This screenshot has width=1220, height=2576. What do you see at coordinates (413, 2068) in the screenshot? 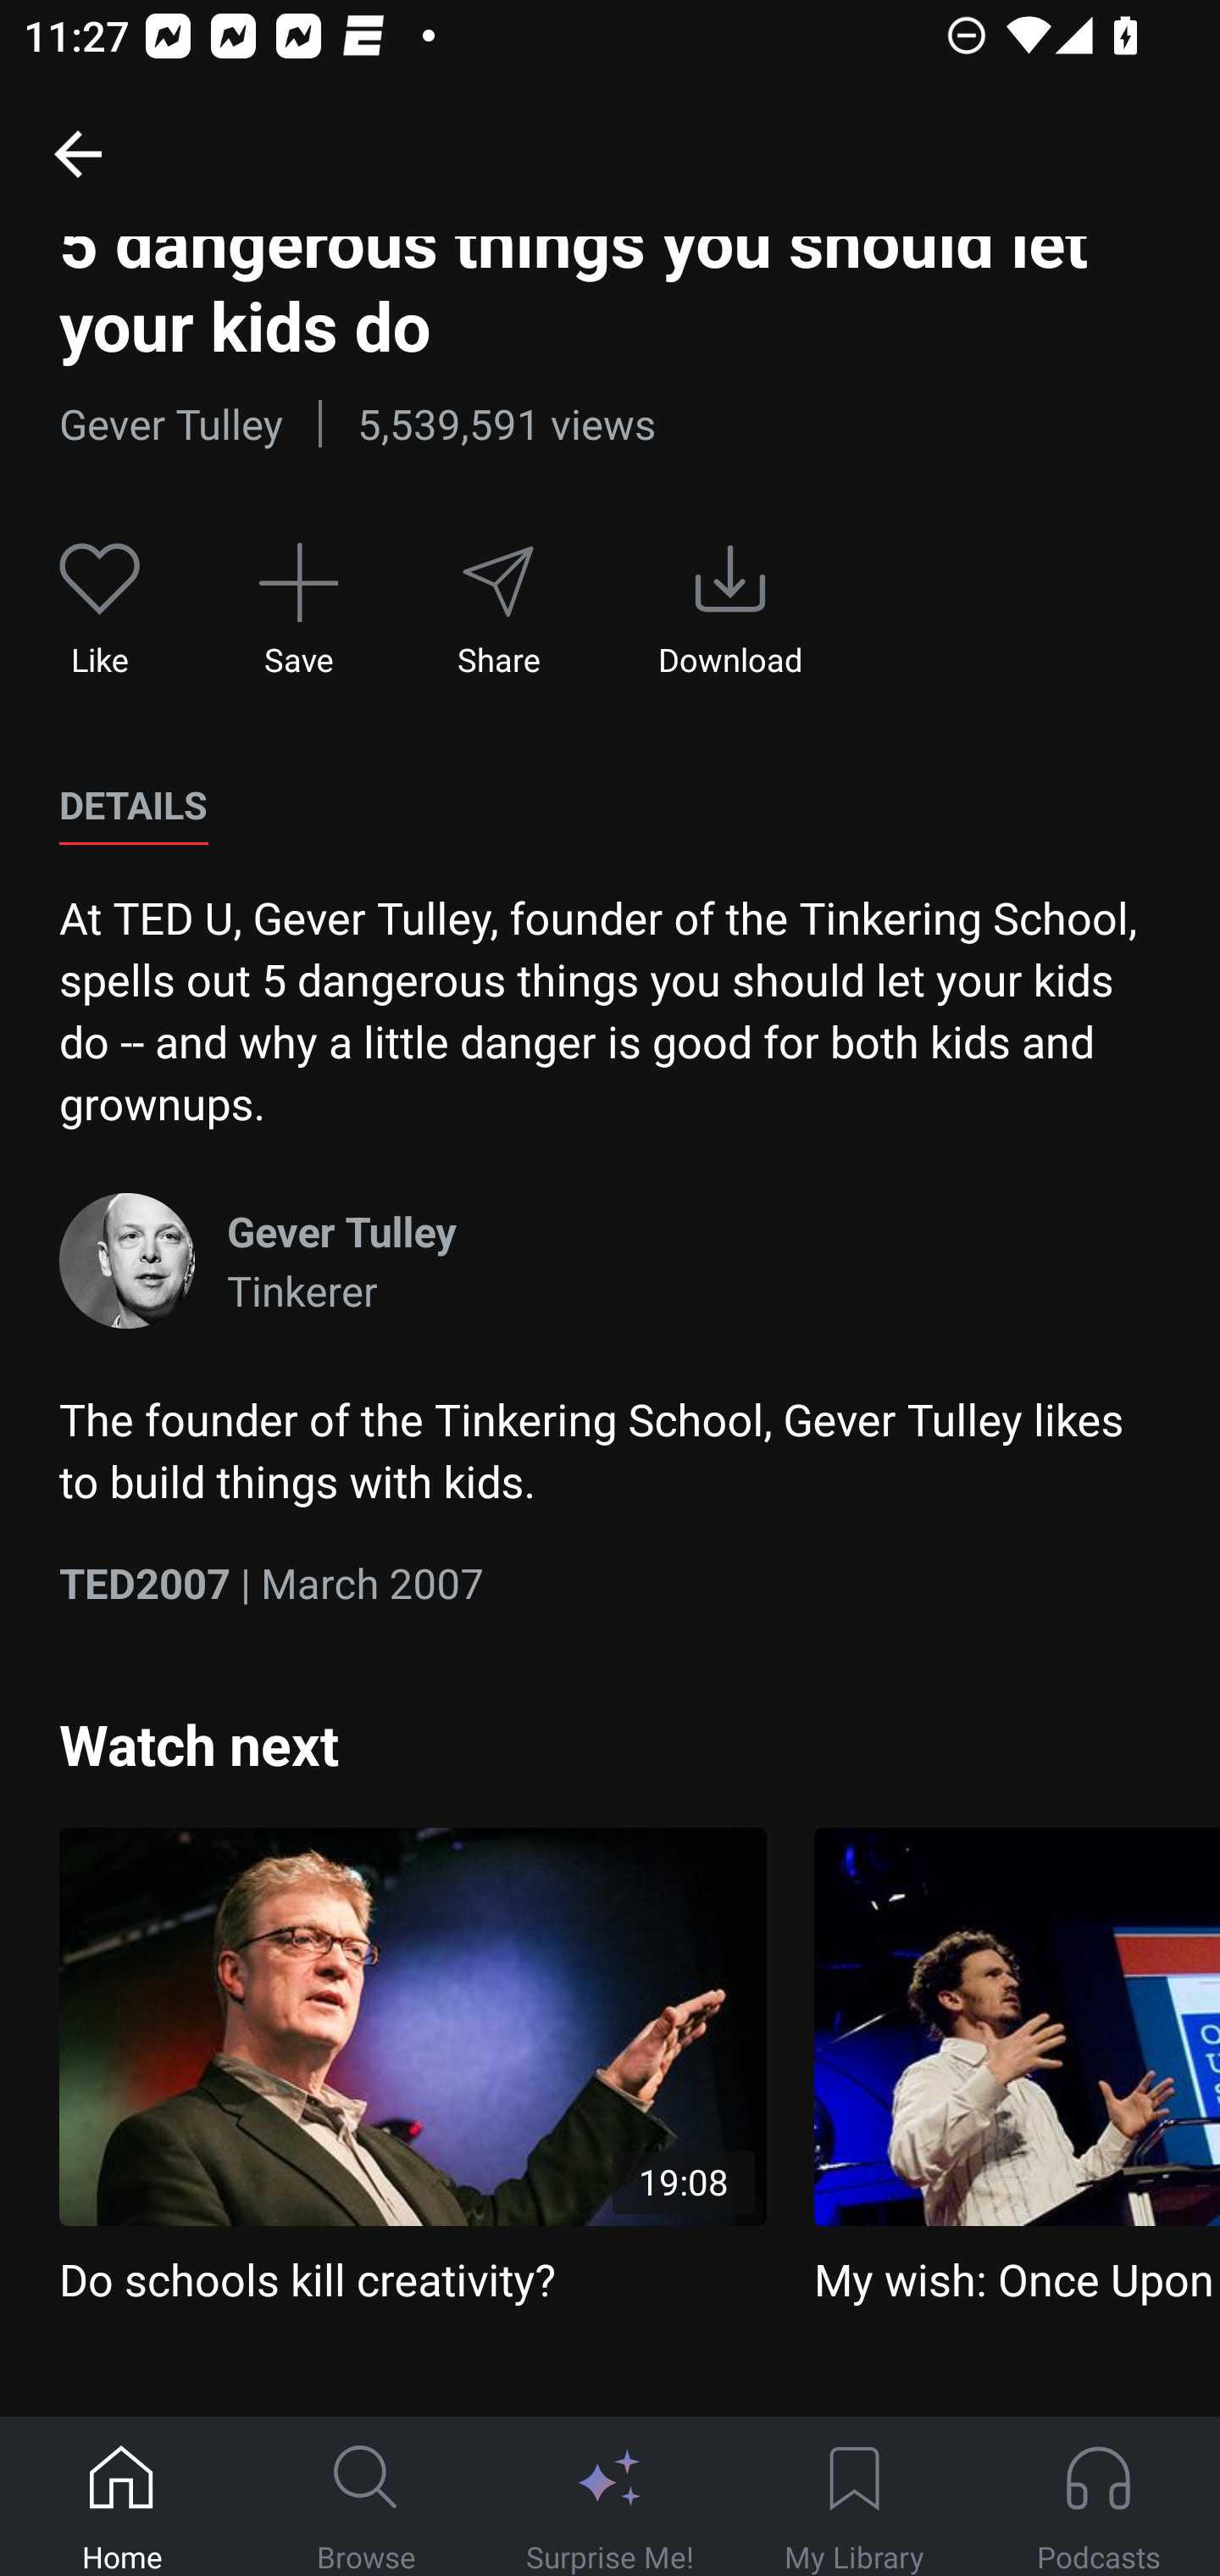
I see `19:08 Do schools kill creativity?` at bounding box center [413, 2068].